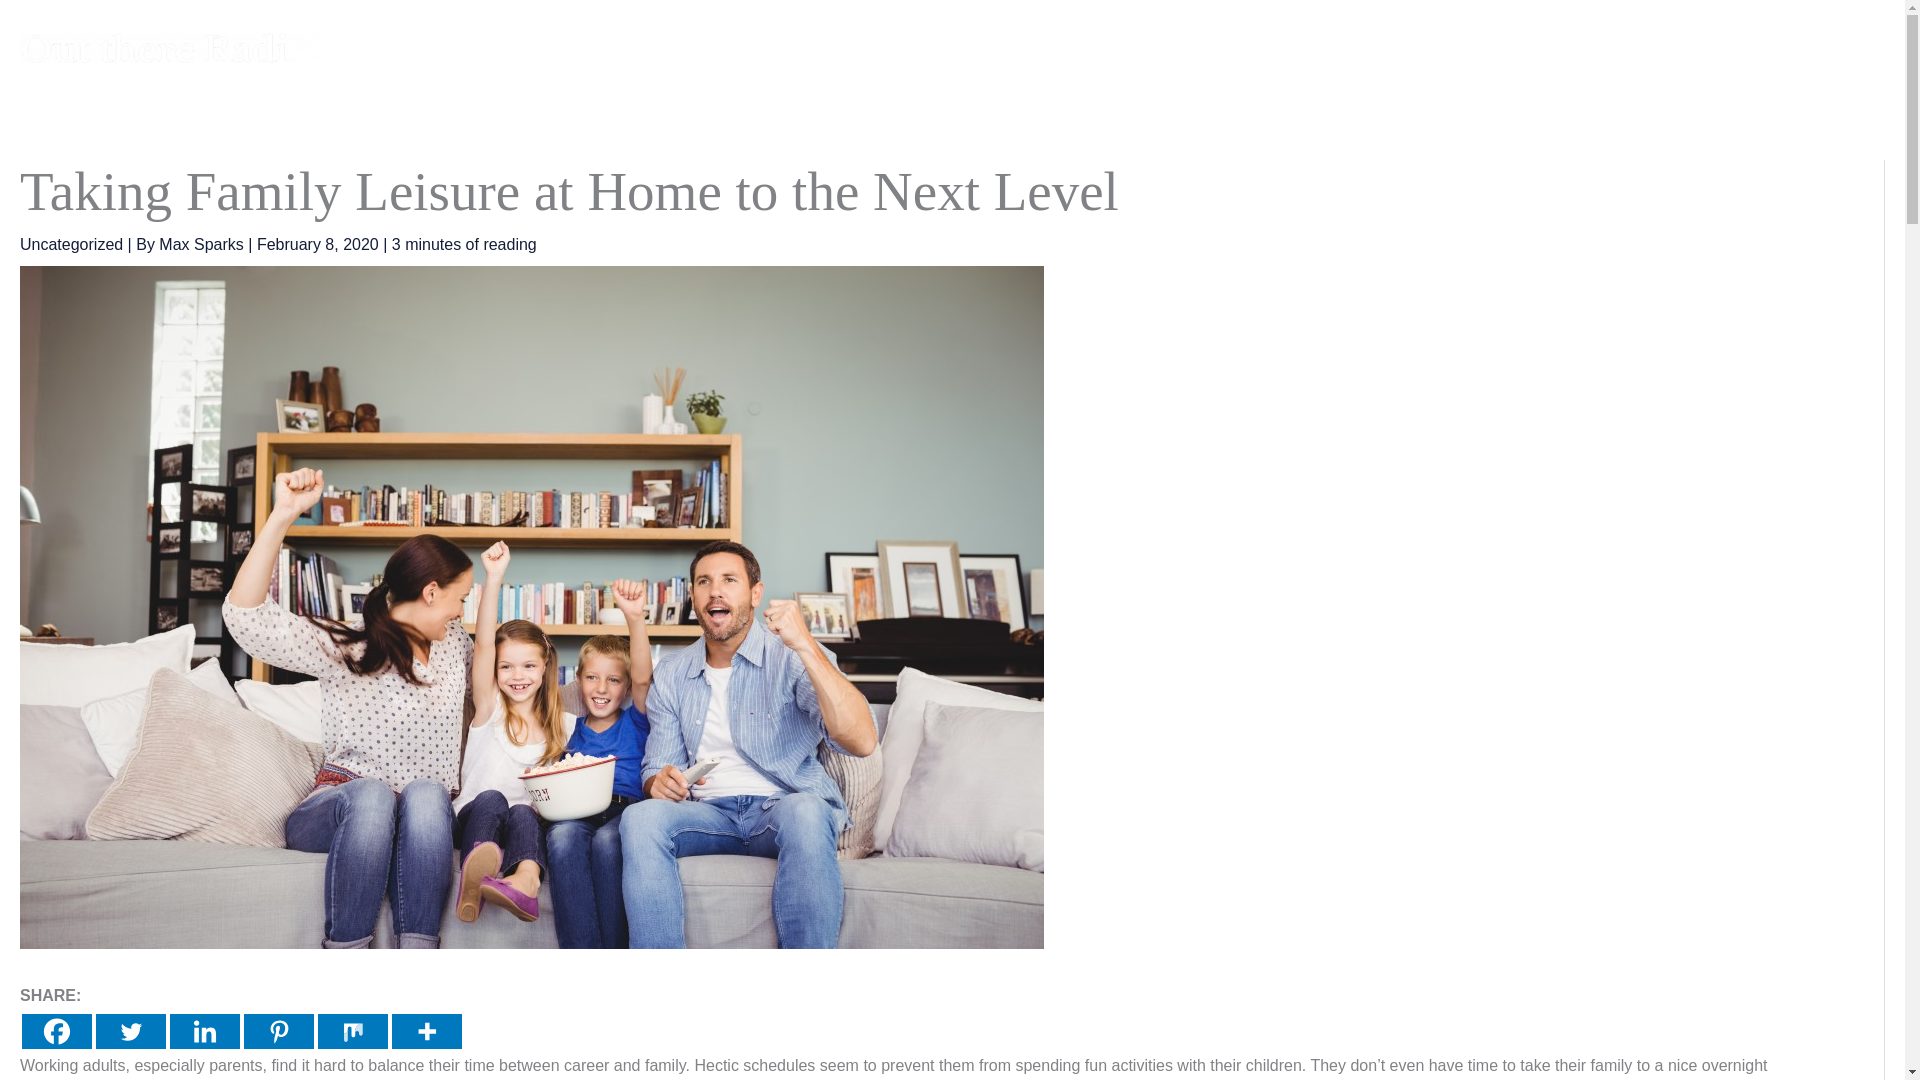 The width and height of the screenshot is (1920, 1080). I want to click on Search, so click(1864, 48).